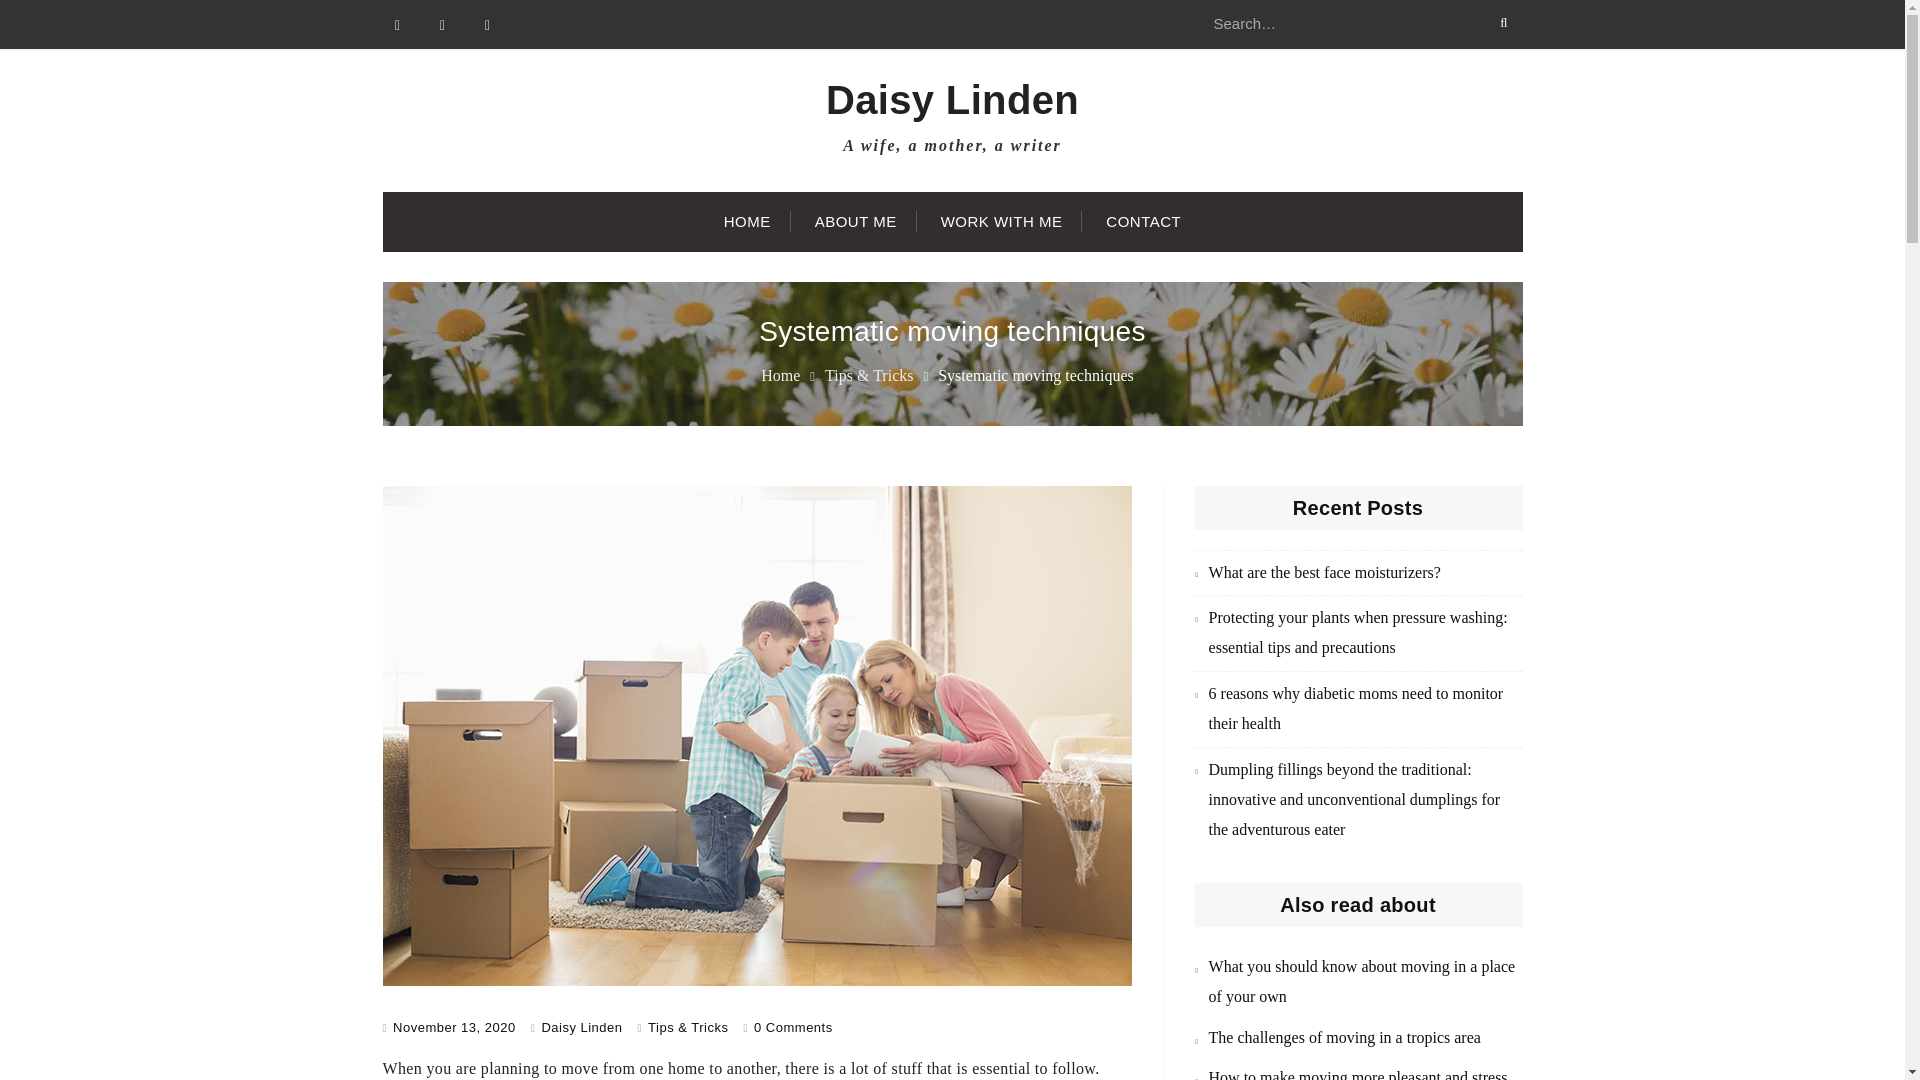  I want to click on Home, so click(780, 376).